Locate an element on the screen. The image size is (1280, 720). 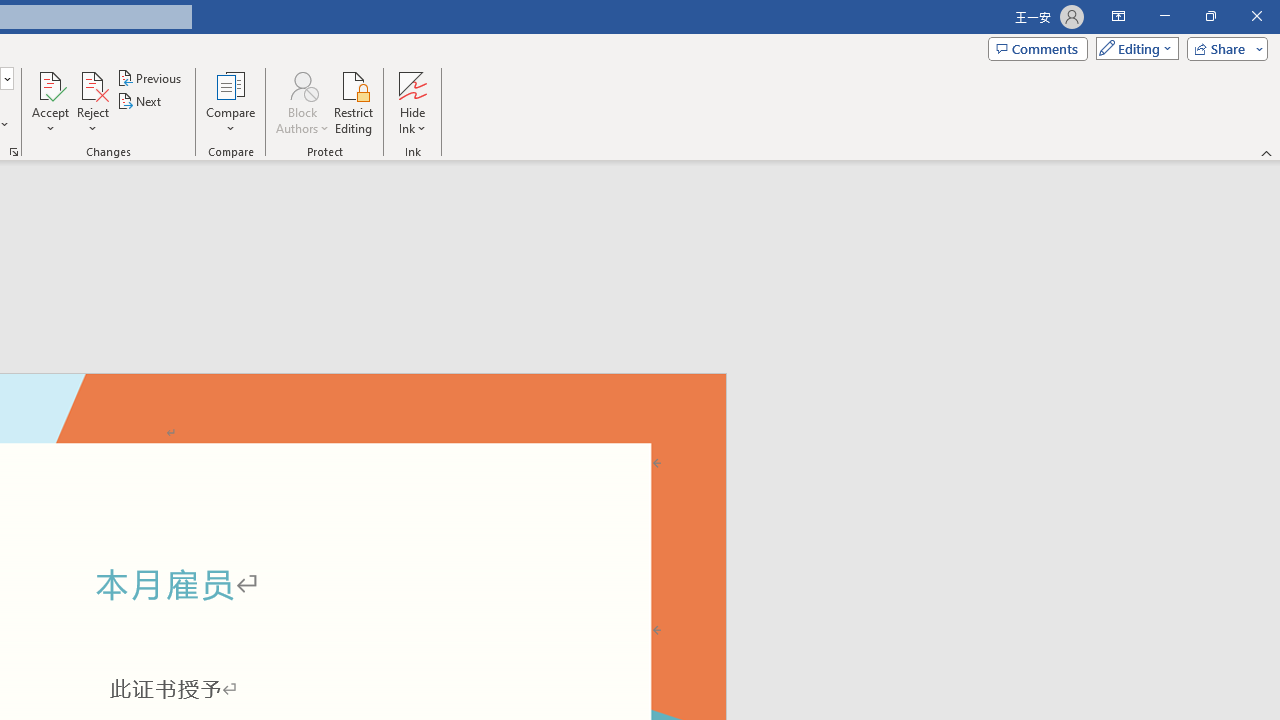
Accept is located at coordinates (50, 102).